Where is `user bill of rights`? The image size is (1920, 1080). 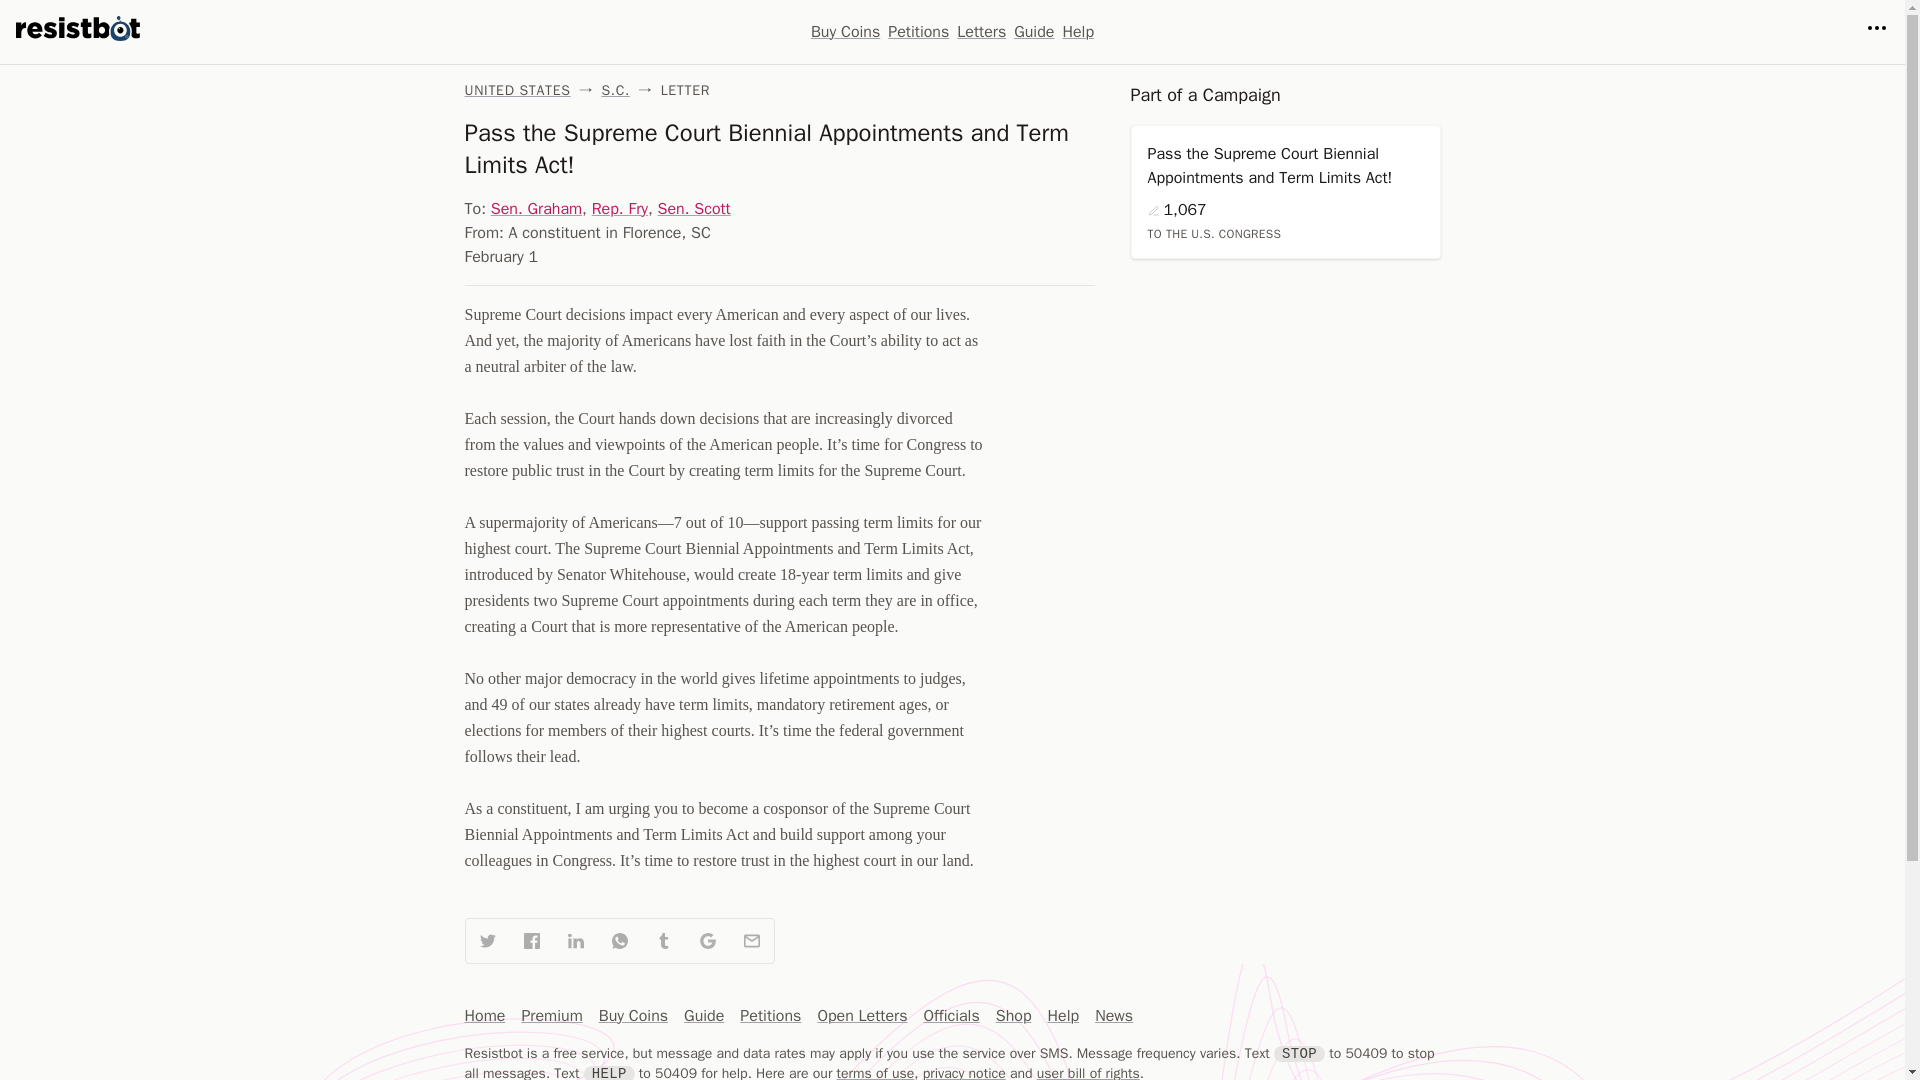 user bill of rights is located at coordinates (1088, 1072).